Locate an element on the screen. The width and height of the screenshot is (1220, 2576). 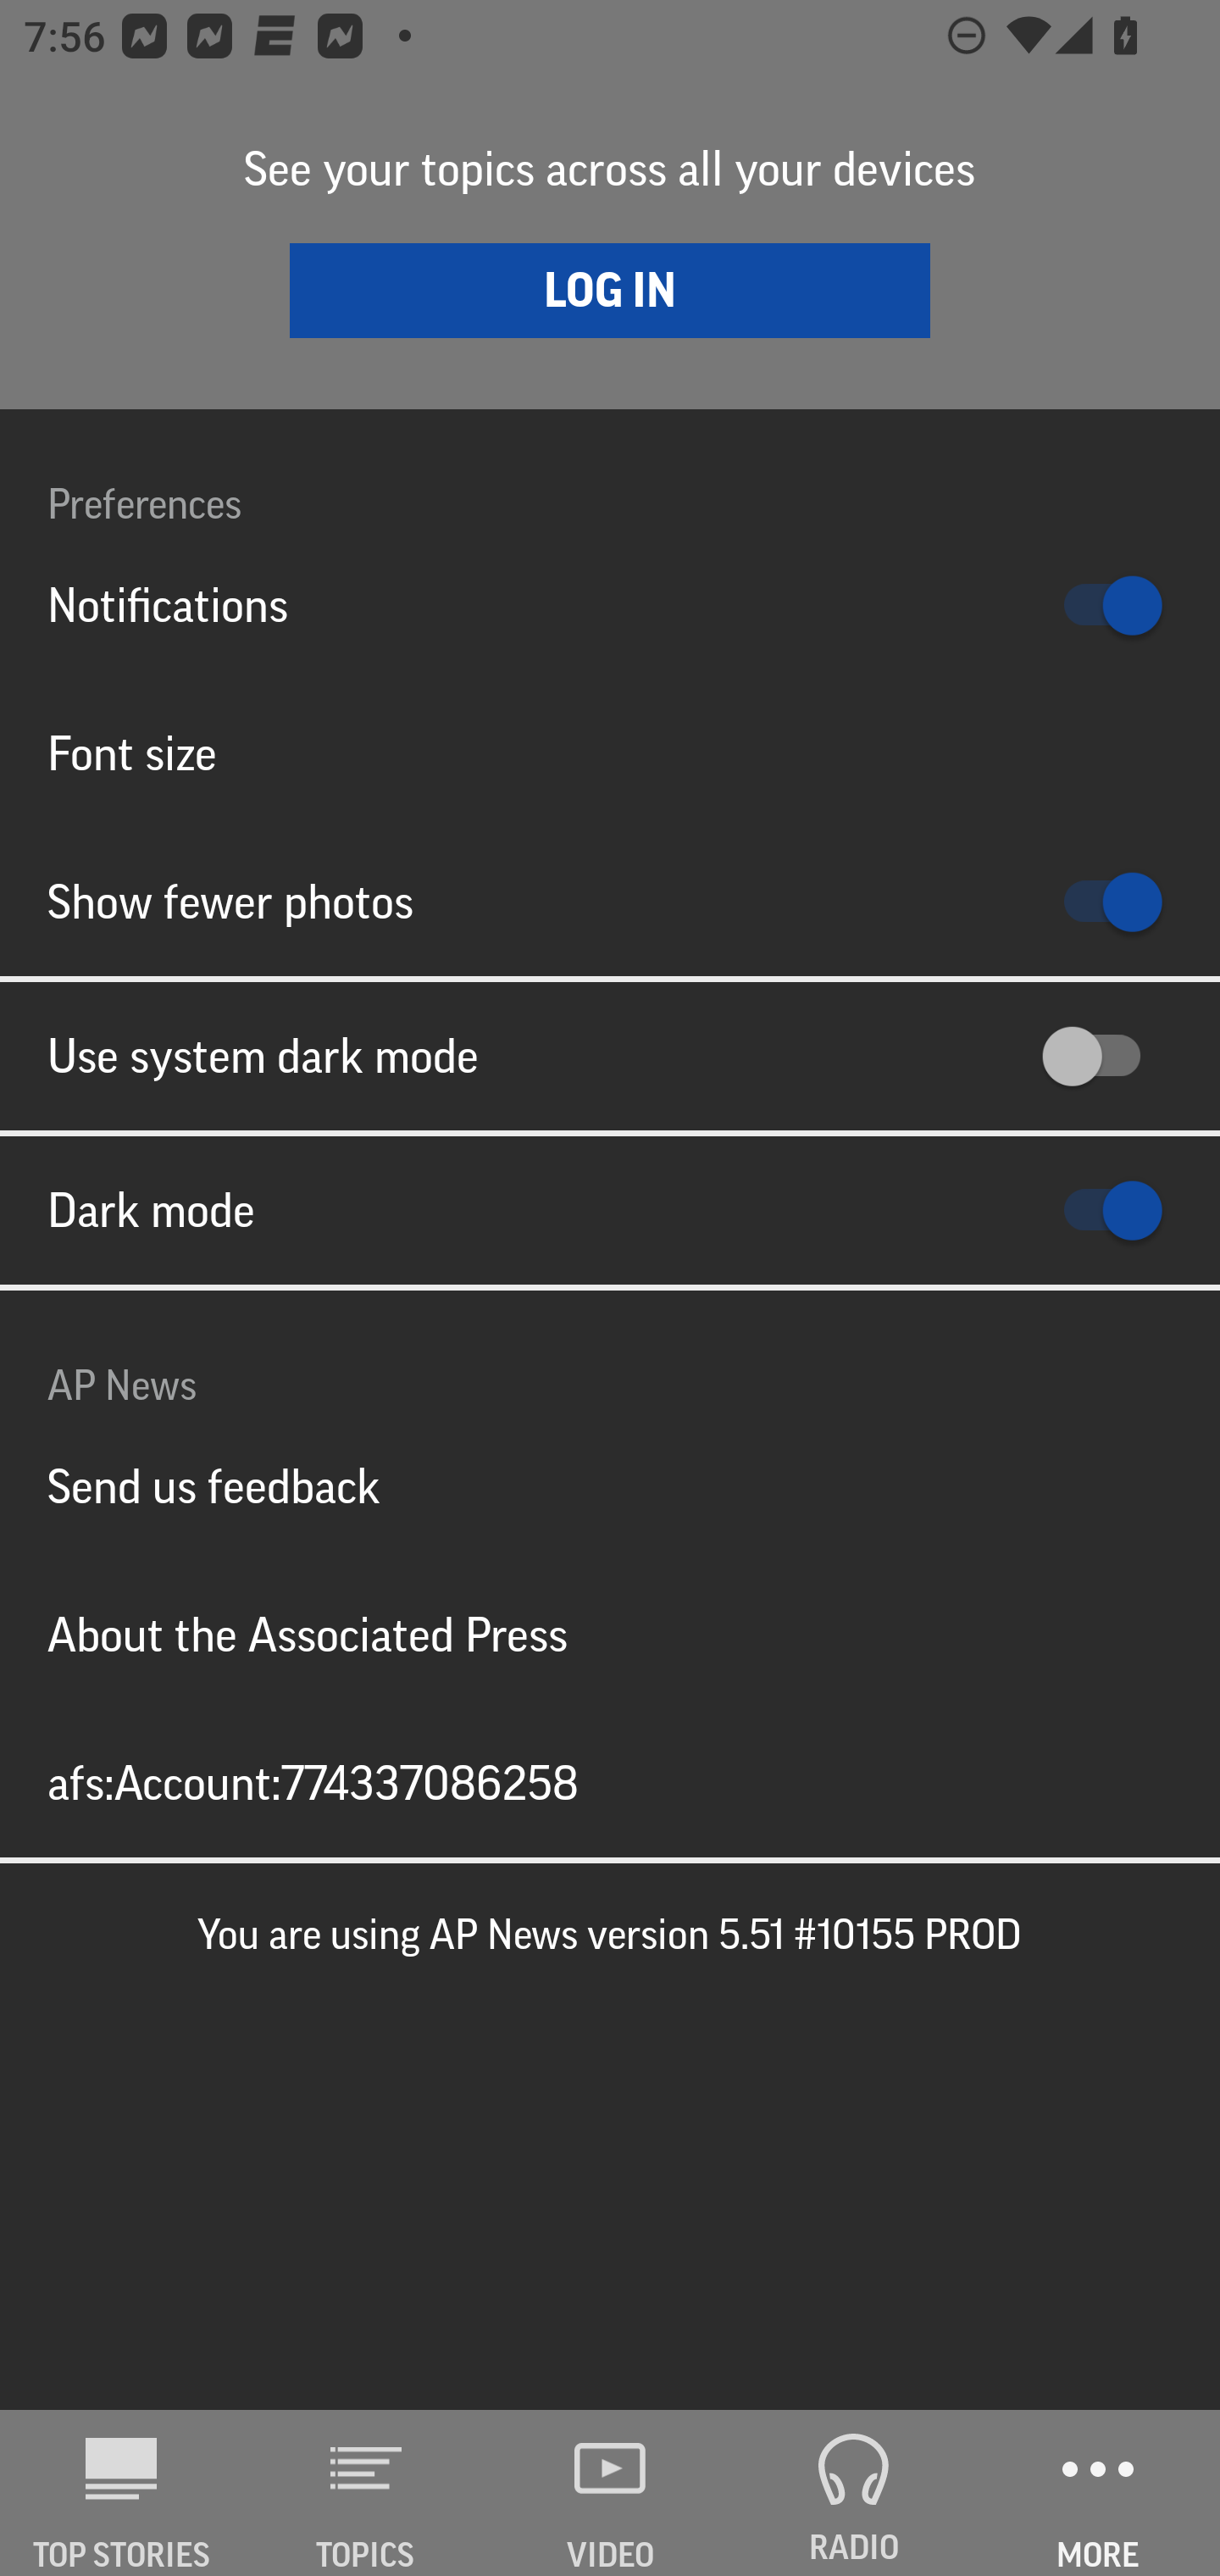
TOPICS is located at coordinates (366, 2493).